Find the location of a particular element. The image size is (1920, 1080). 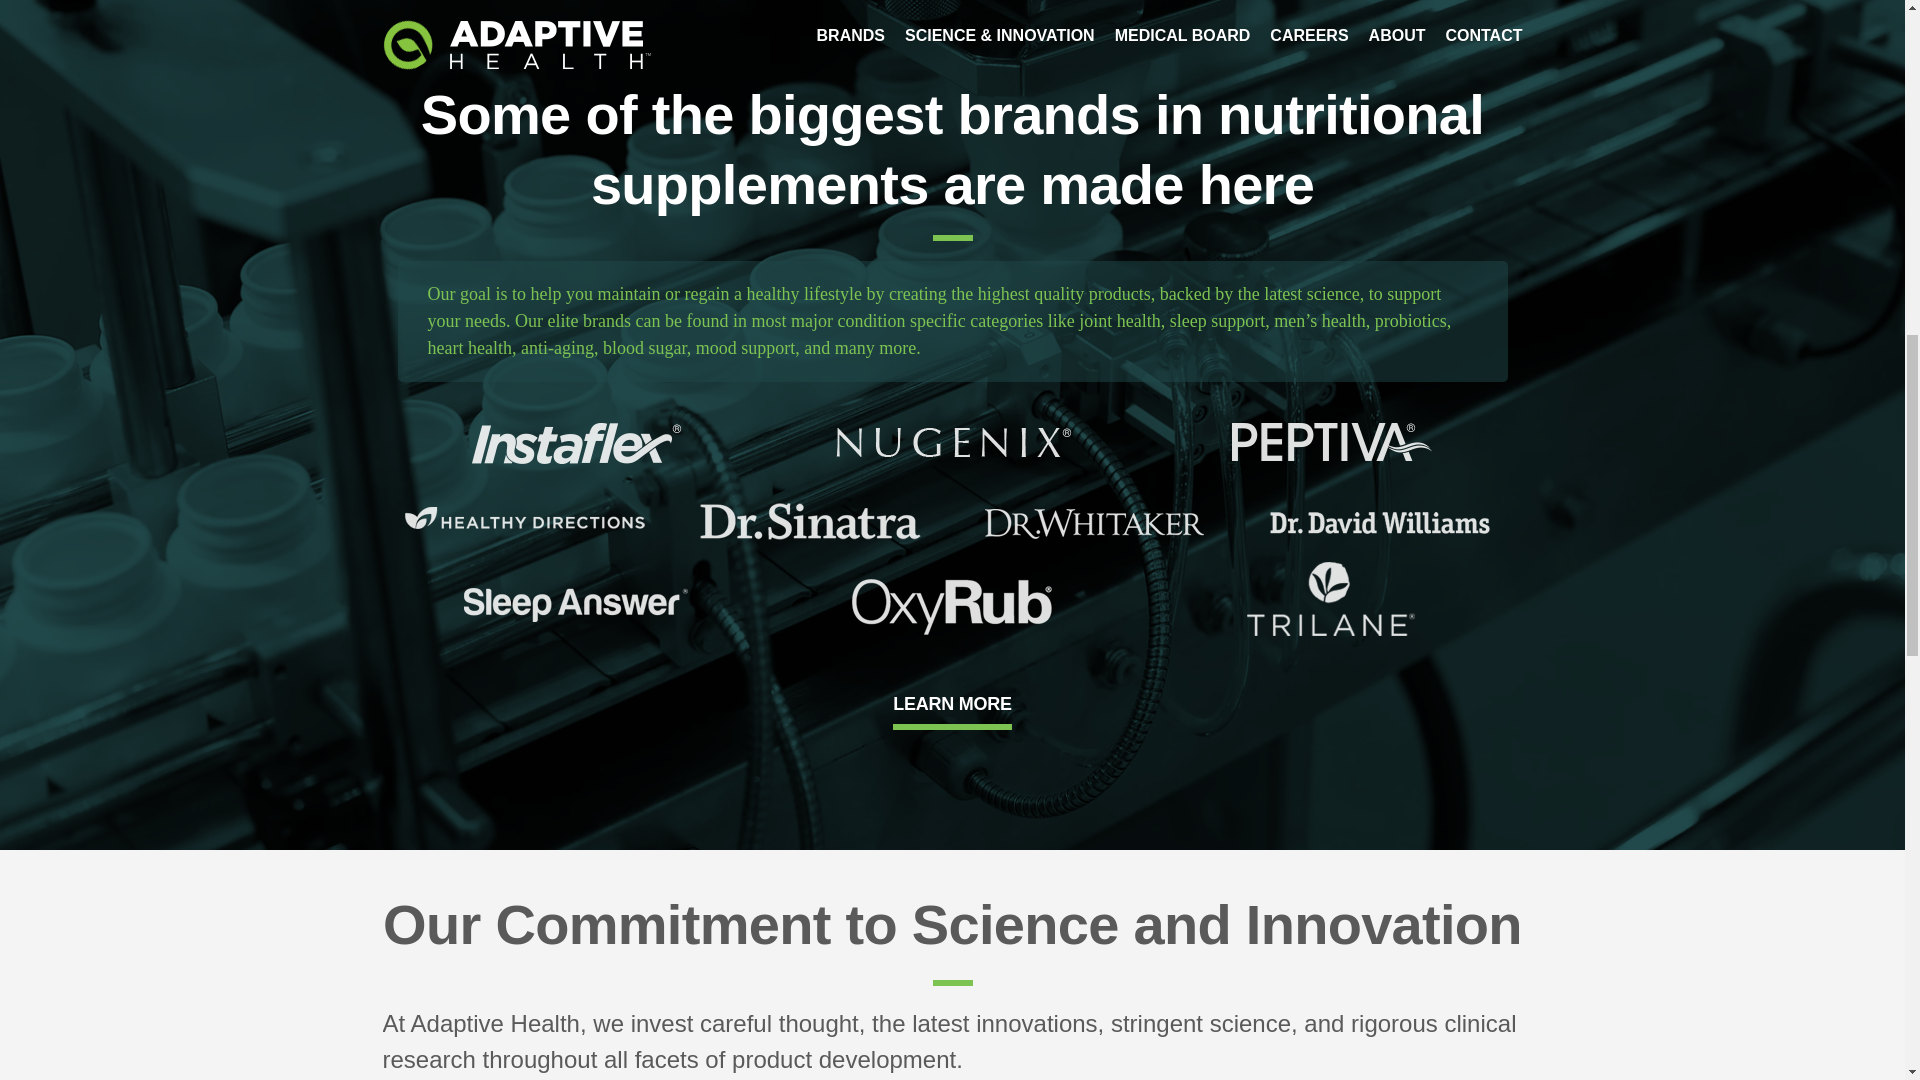

LEARN MORE is located at coordinates (952, 700).